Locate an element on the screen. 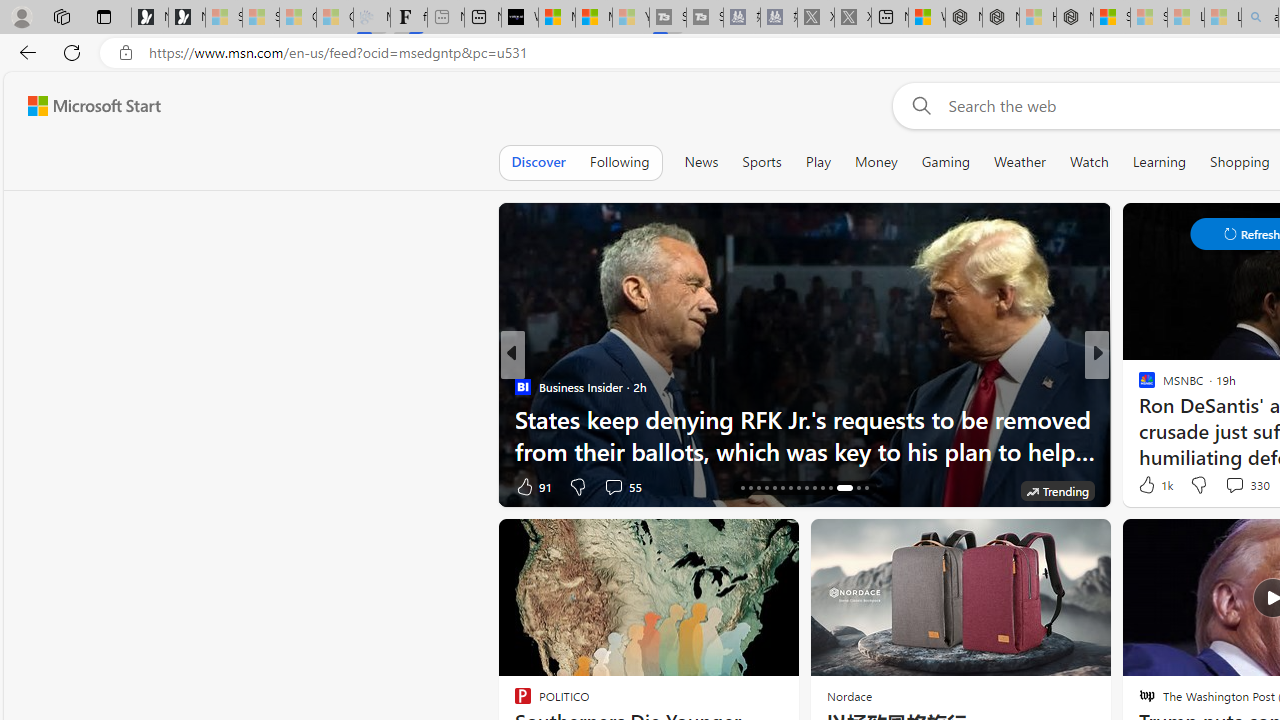 This screenshot has width=1280, height=720. View comments 55 Comment is located at coordinates (613, 486).